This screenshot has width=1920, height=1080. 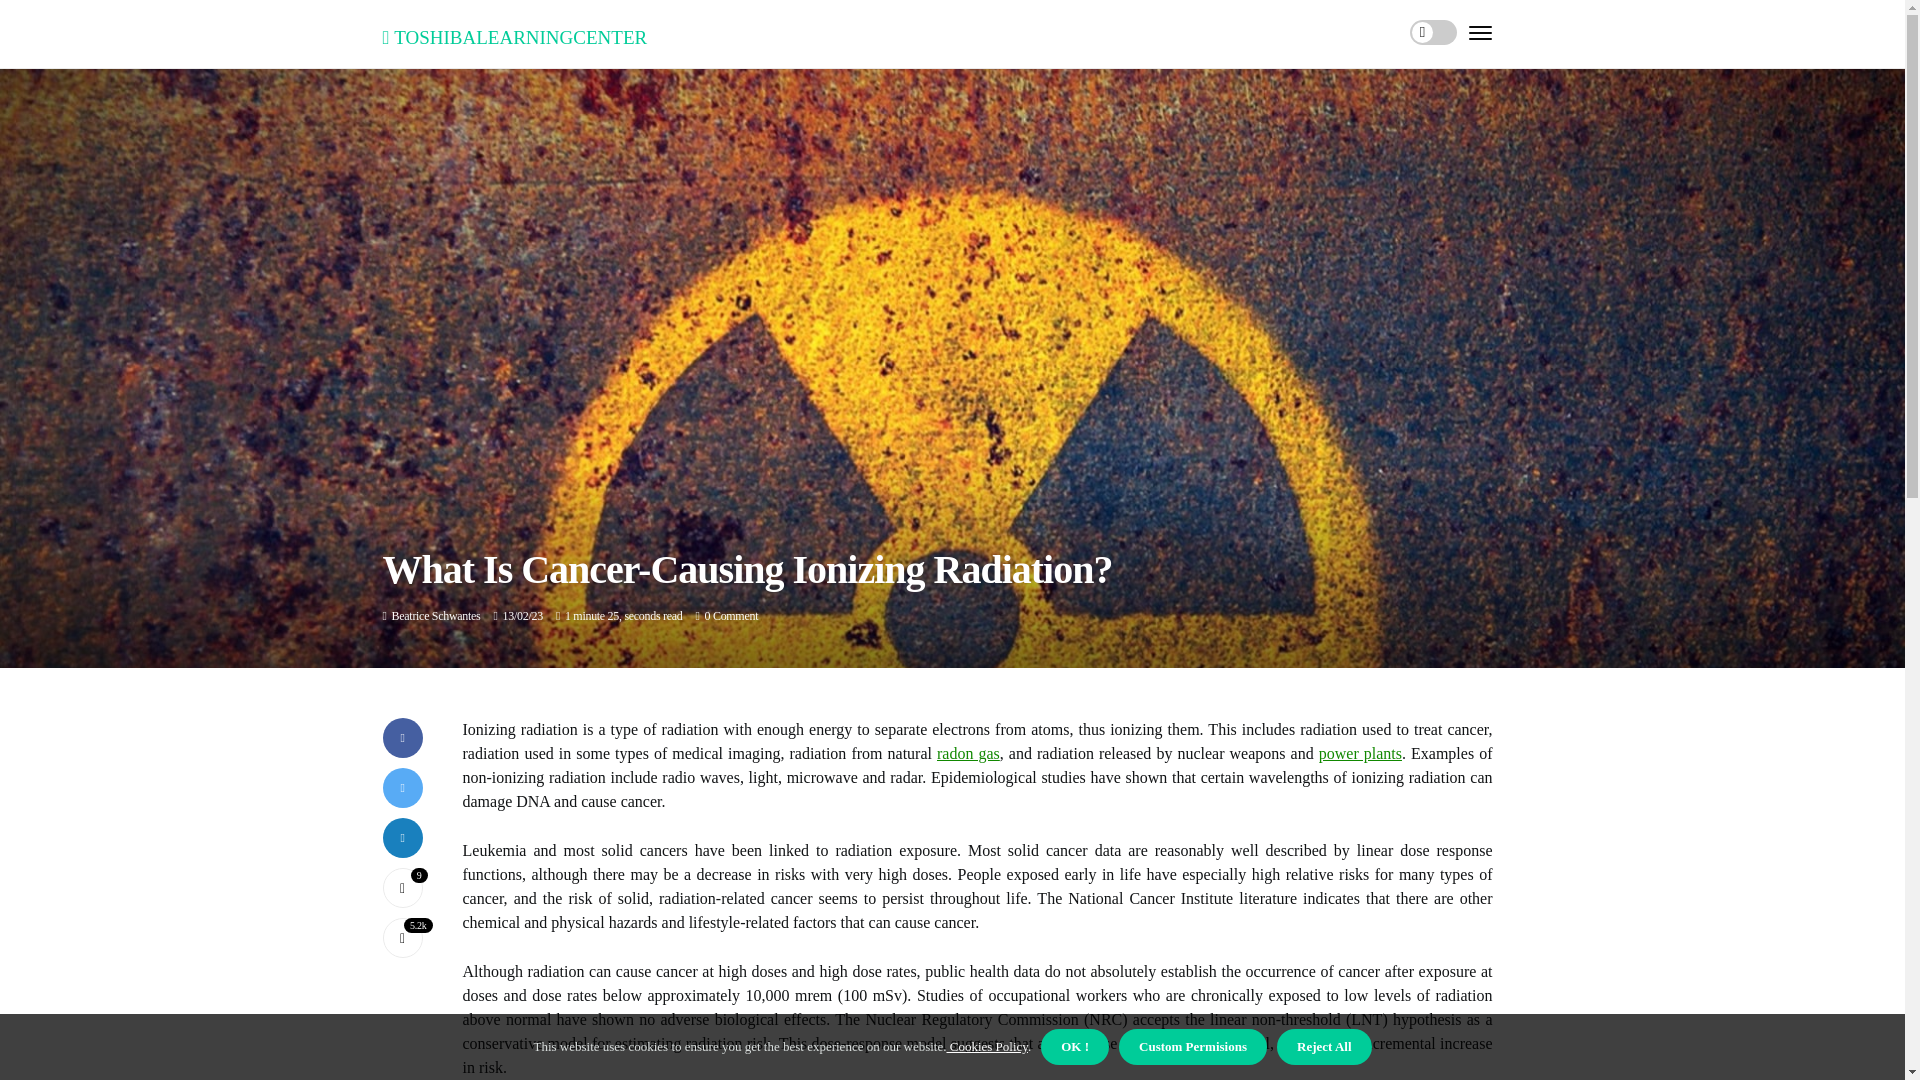 I want to click on radon gas, so click(x=968, y=754).